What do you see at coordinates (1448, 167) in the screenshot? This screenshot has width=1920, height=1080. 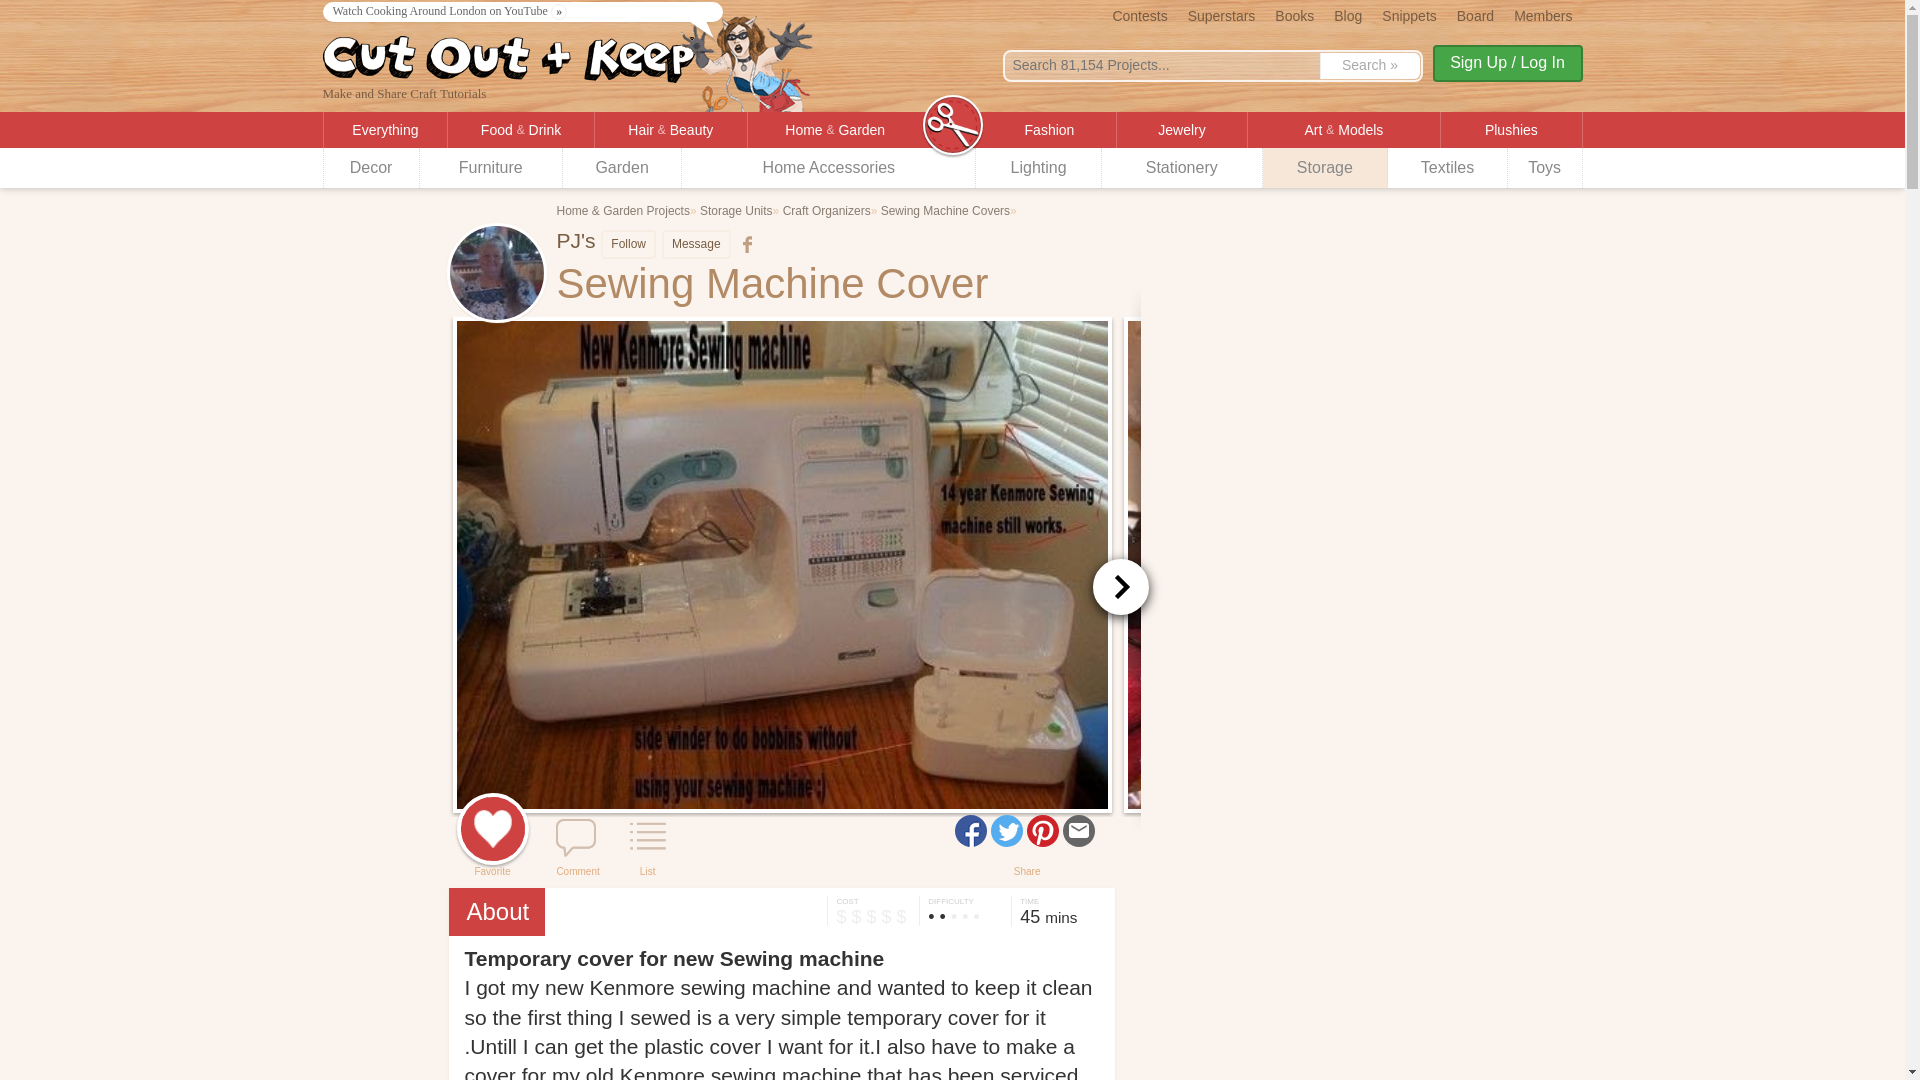 I see `Textiles` at bounding box center [1448, 167].